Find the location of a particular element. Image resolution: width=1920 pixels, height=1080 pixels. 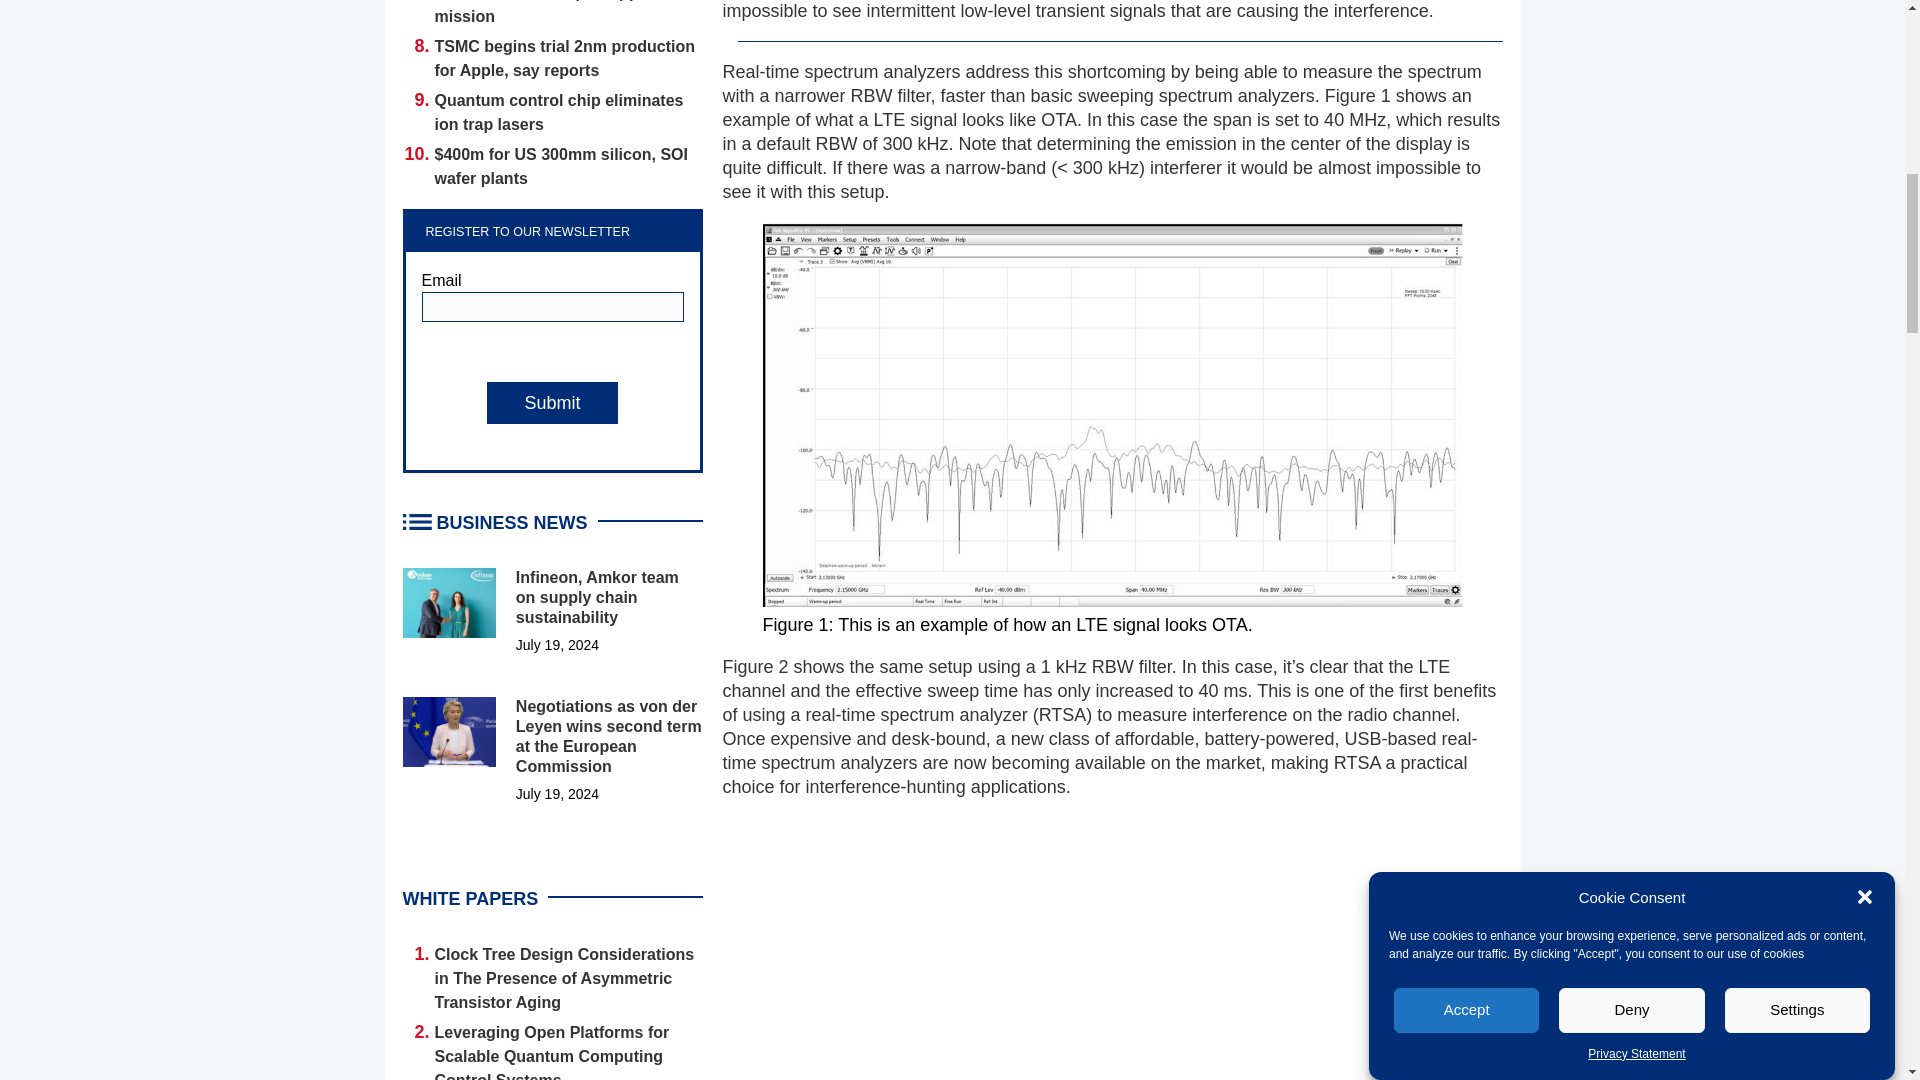

Privacy Statement is located at coordinates (1636, 80).